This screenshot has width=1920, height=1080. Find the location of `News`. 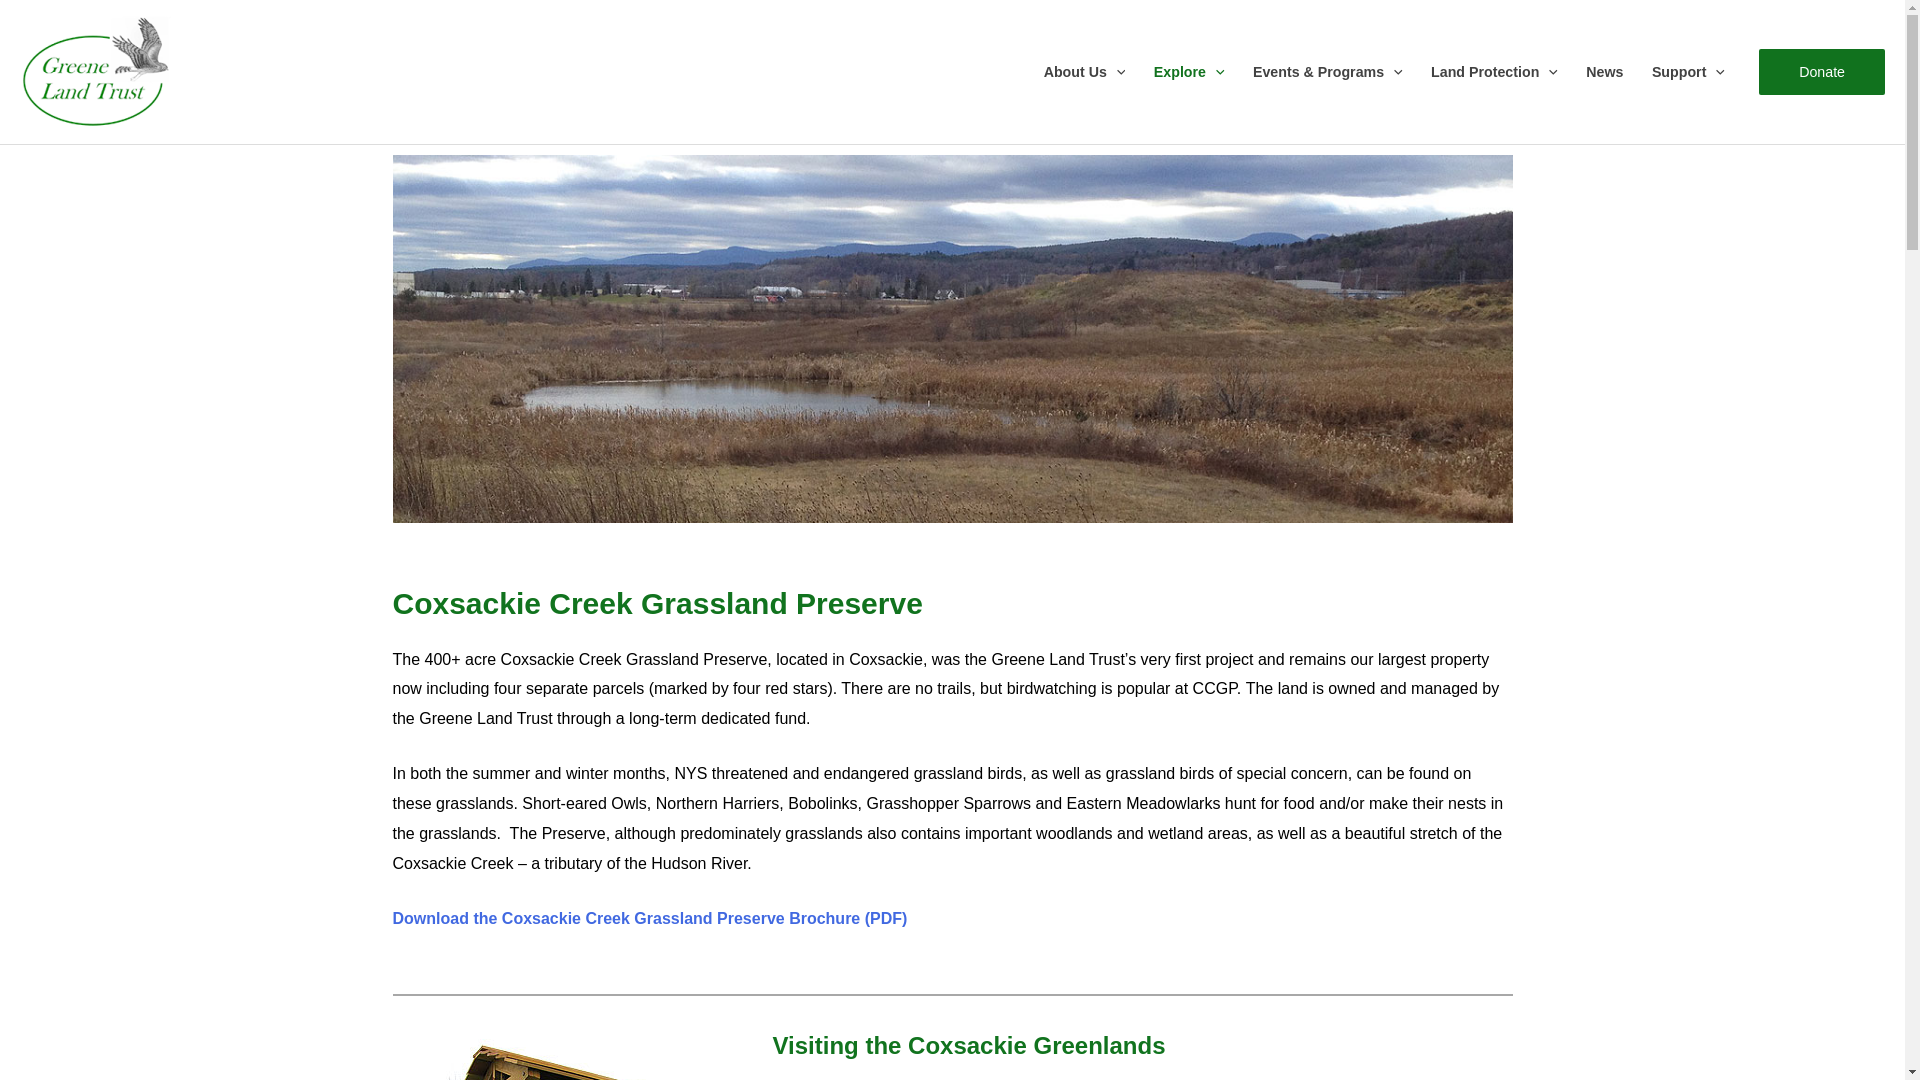

News is located at coordinates (1604, 71).